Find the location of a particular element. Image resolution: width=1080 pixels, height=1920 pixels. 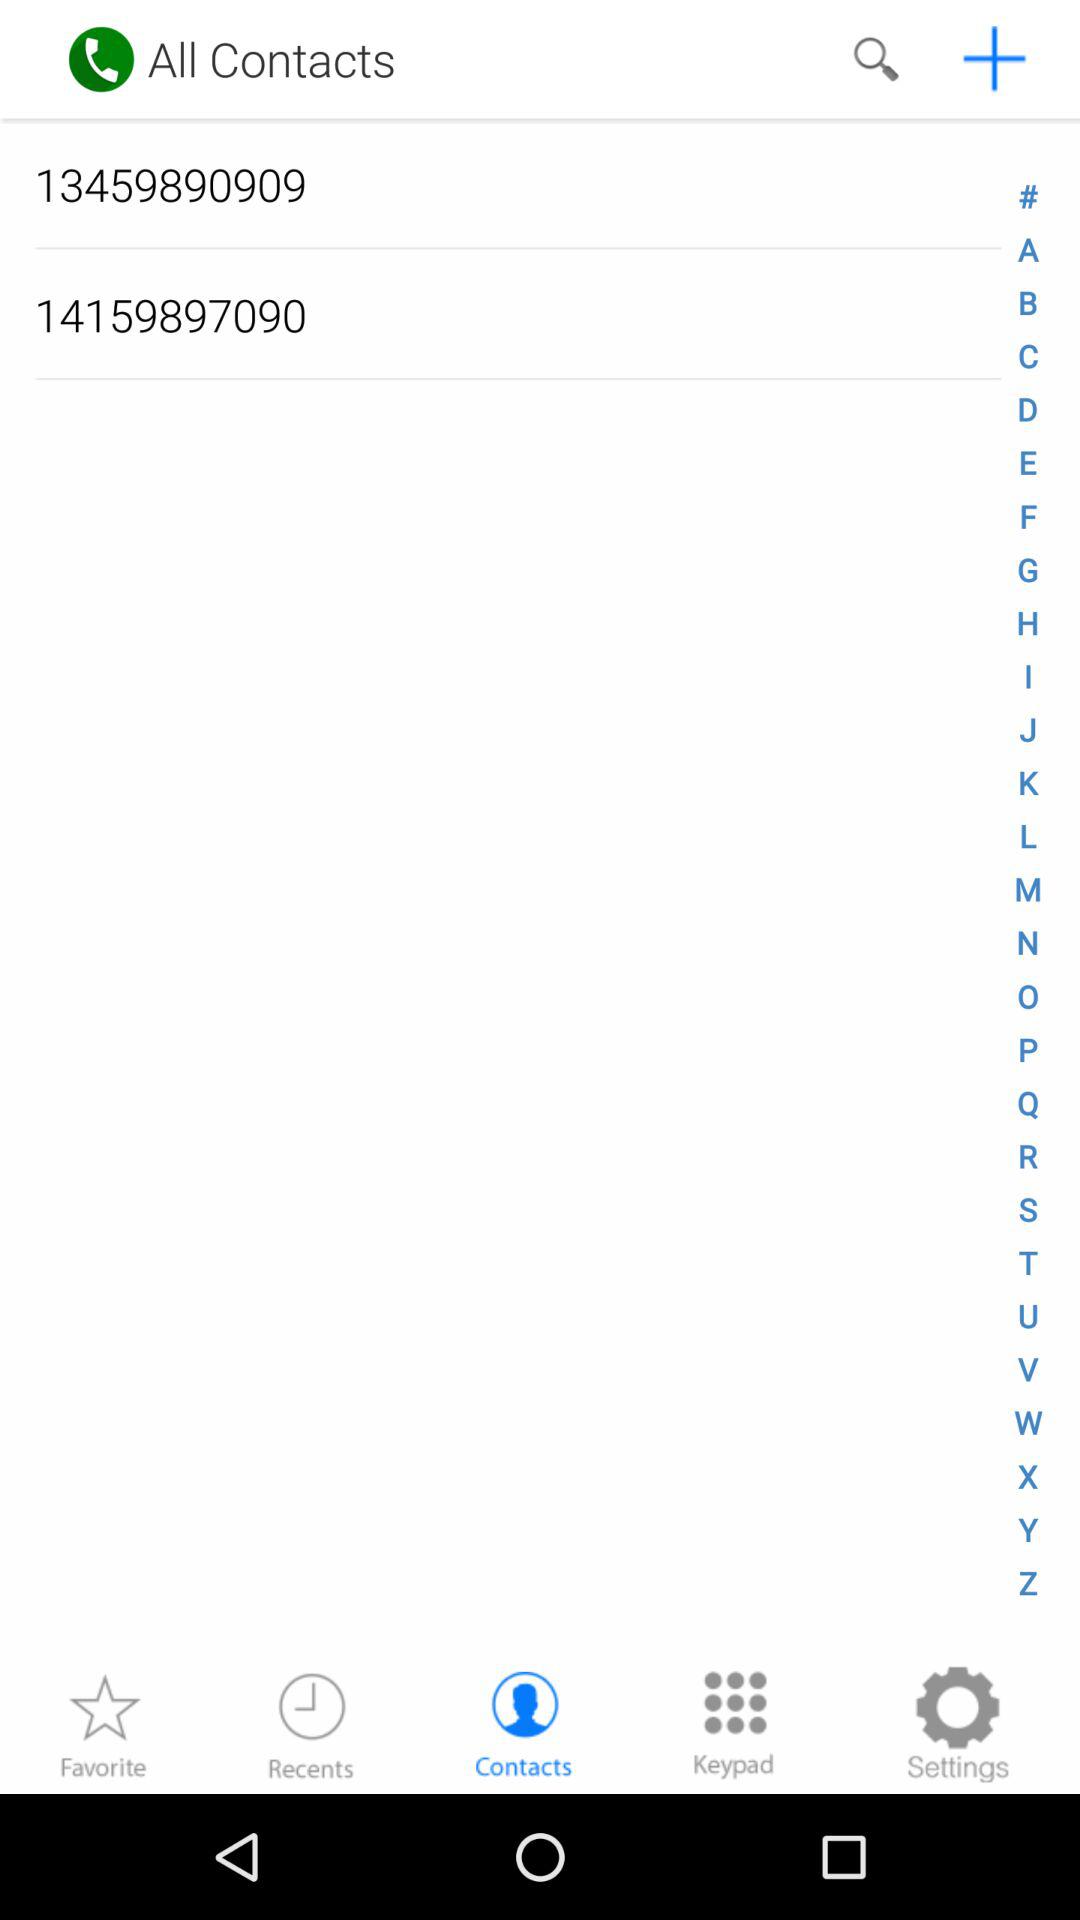

phone keypad is located at coordinates (734, 1724).